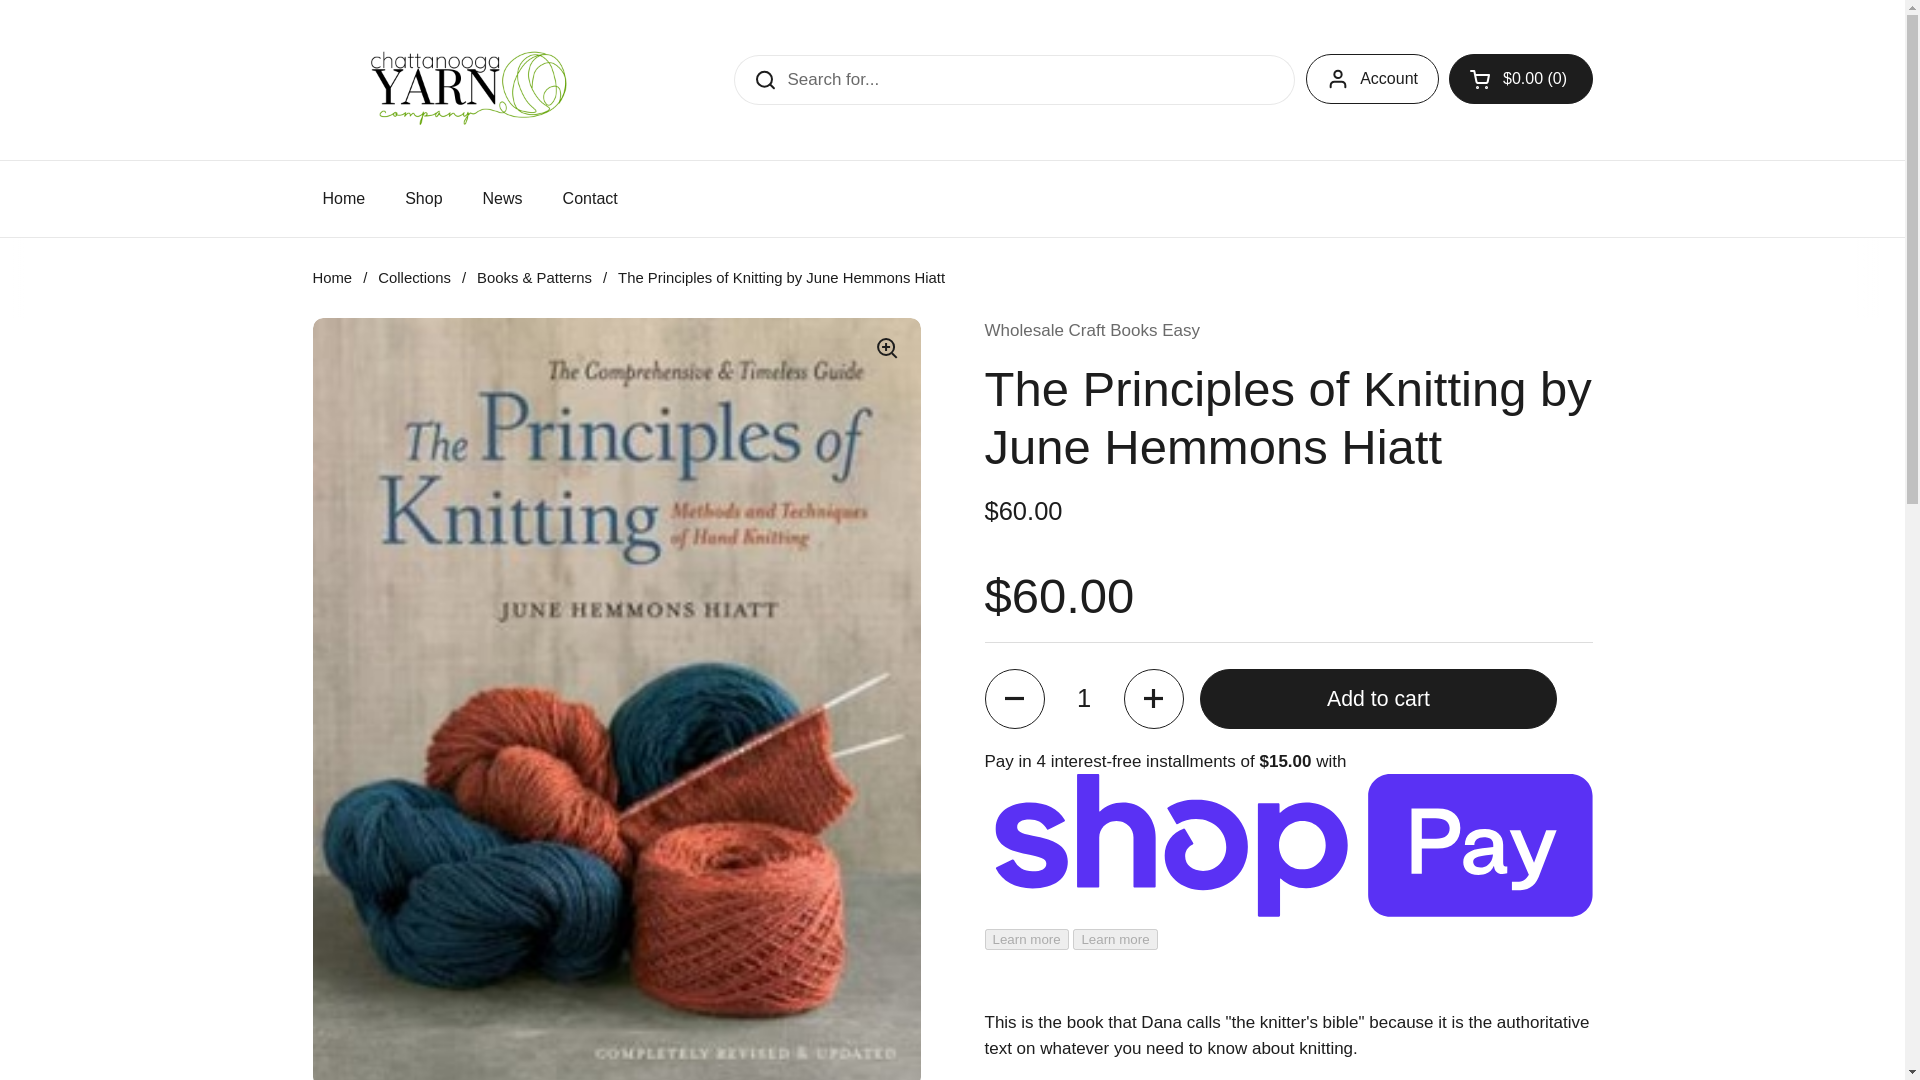 This screenshot has width=1920, height=1080. Describe the element at coordinates (1372, 78) in the screenshot. I see `Account` at that location.